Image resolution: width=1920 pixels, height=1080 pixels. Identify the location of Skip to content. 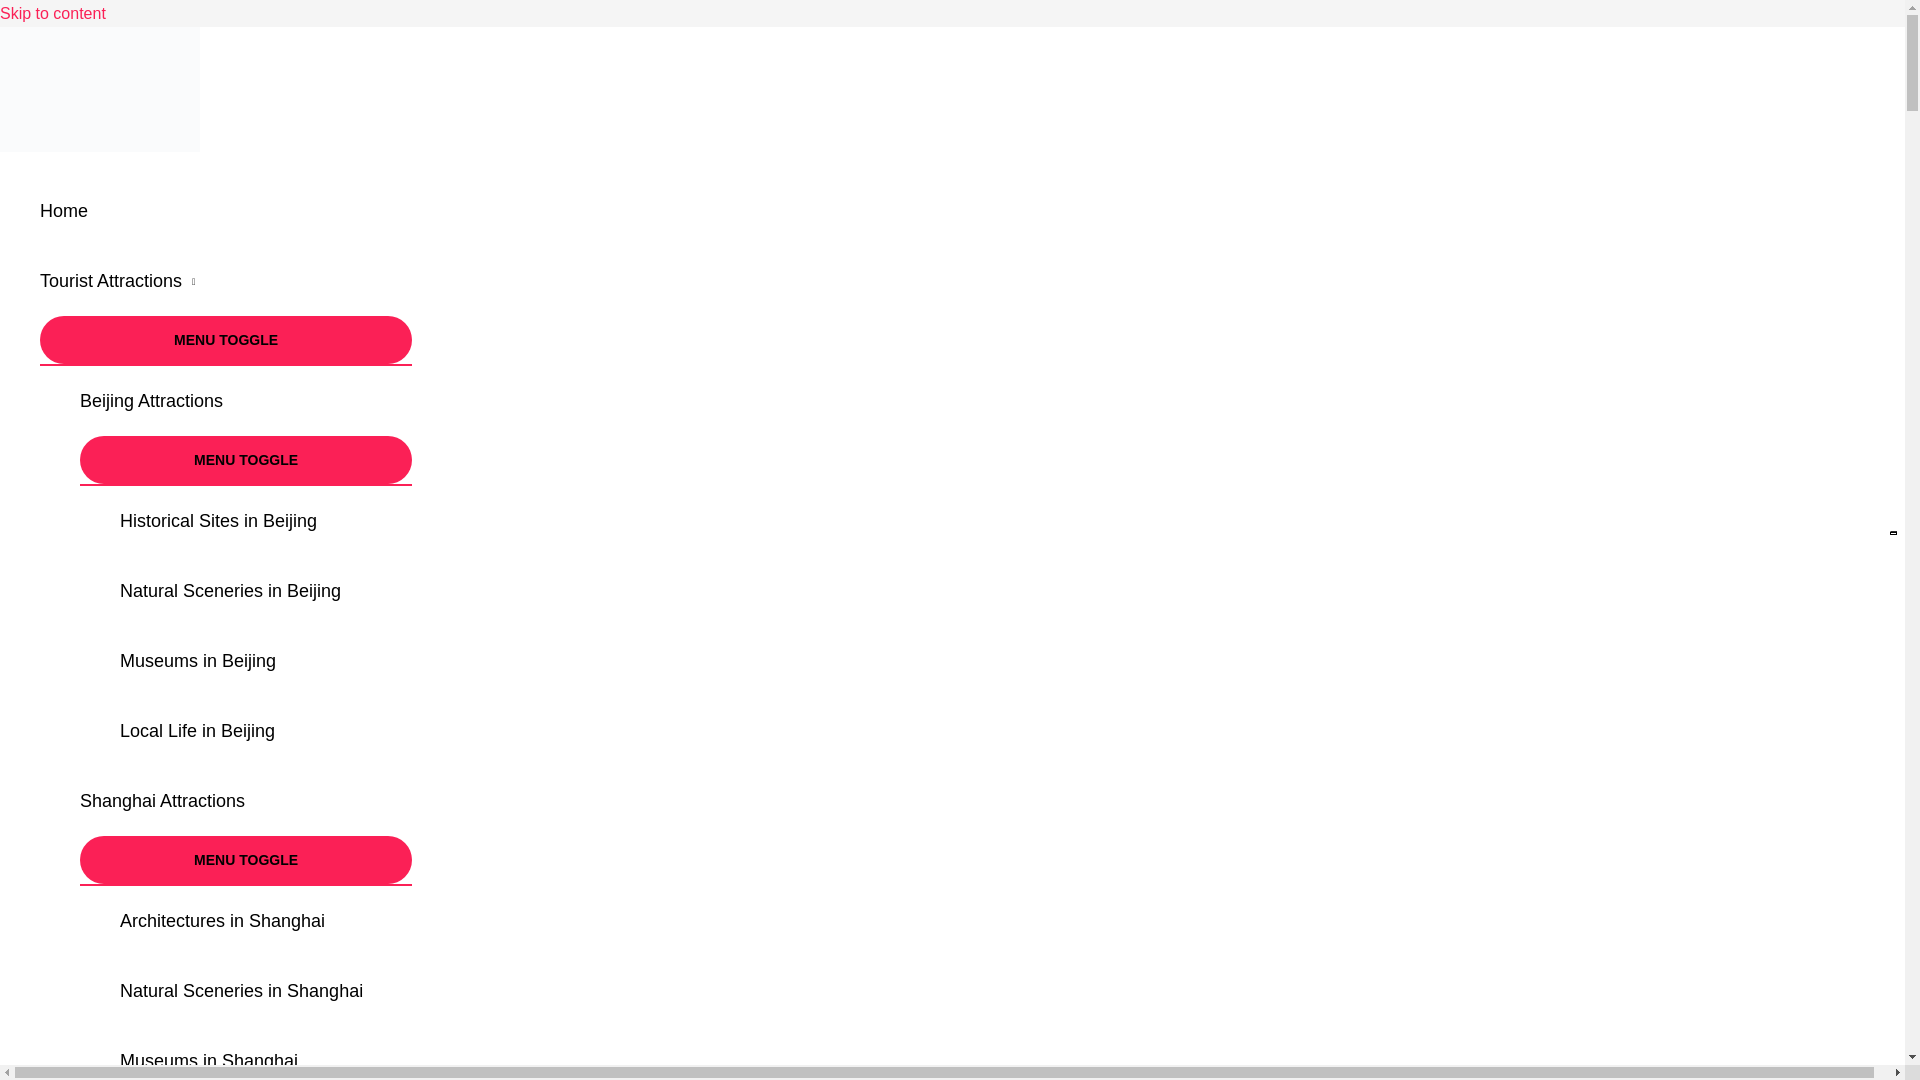
(52, 13).